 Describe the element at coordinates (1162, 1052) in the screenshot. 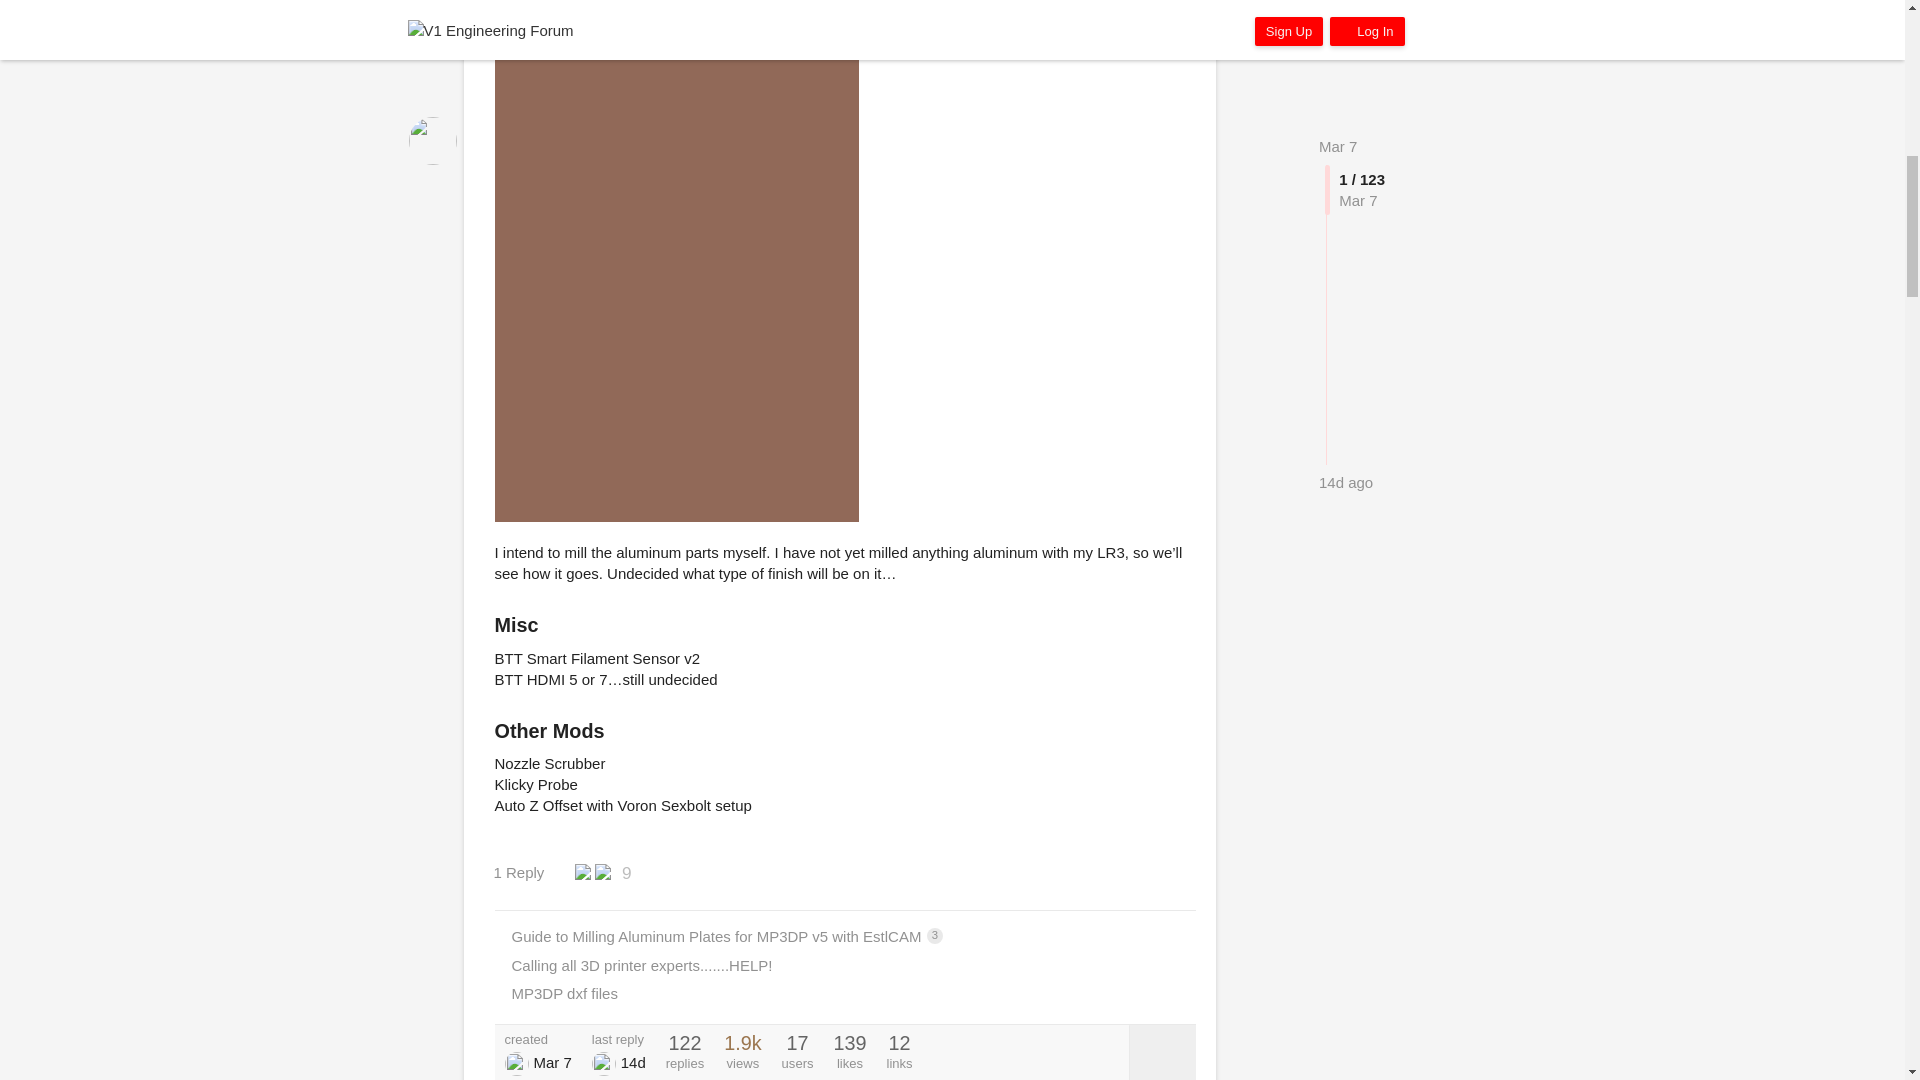

I see `collapse topic details` at that location.